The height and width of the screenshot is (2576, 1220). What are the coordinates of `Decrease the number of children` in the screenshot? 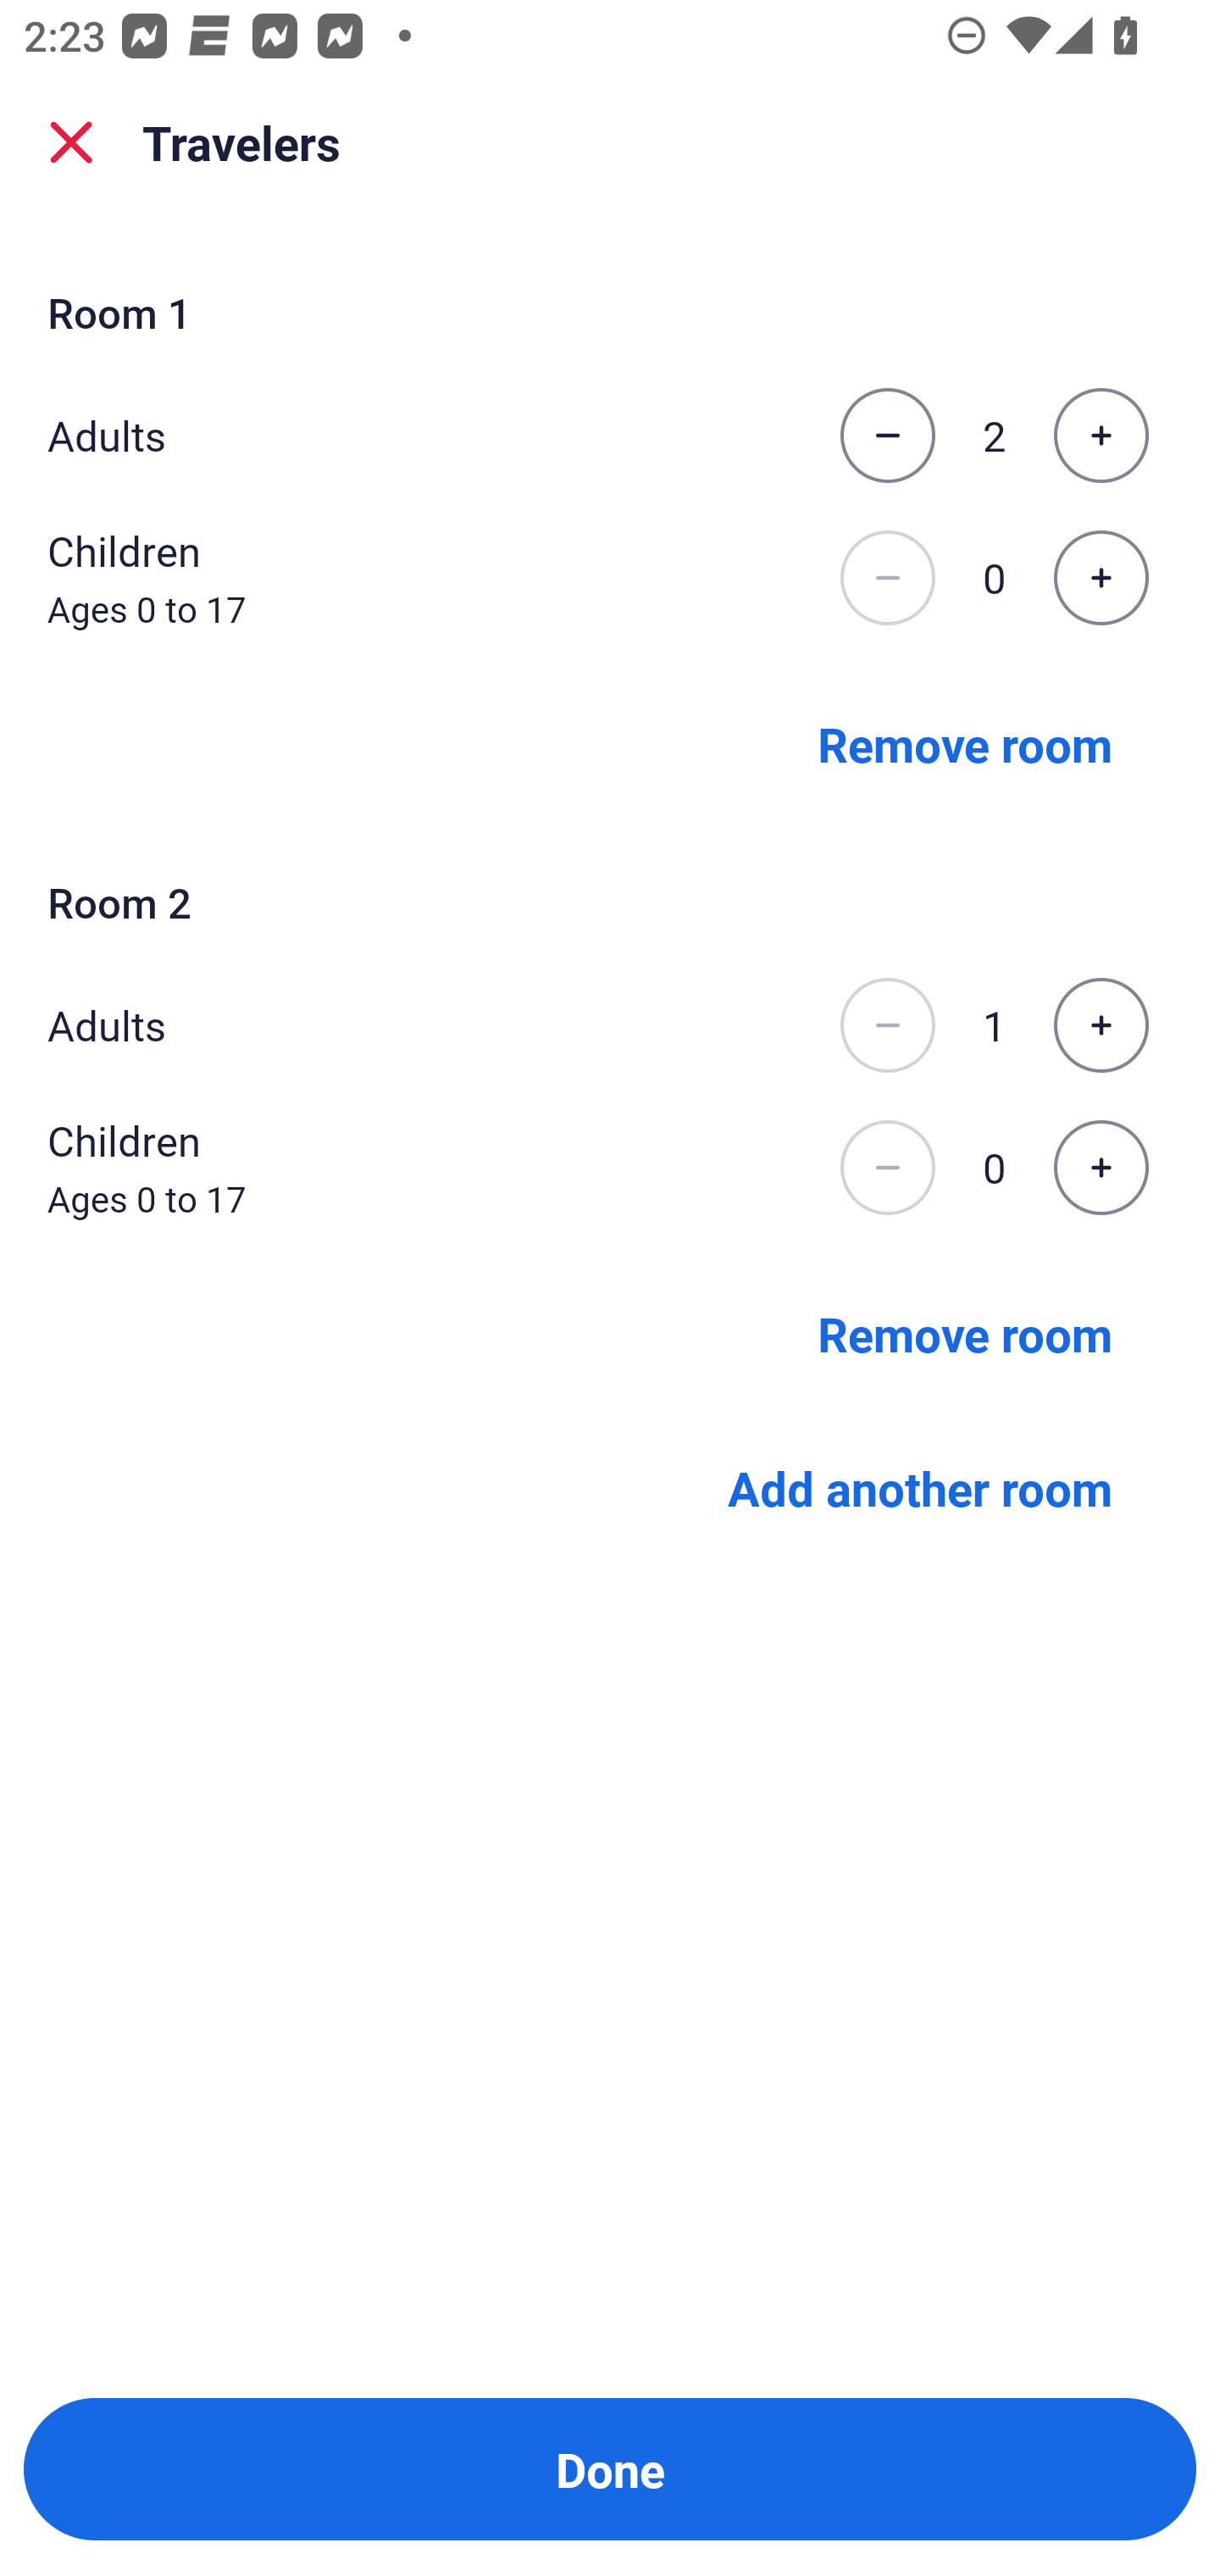 It's located at (887, 578).